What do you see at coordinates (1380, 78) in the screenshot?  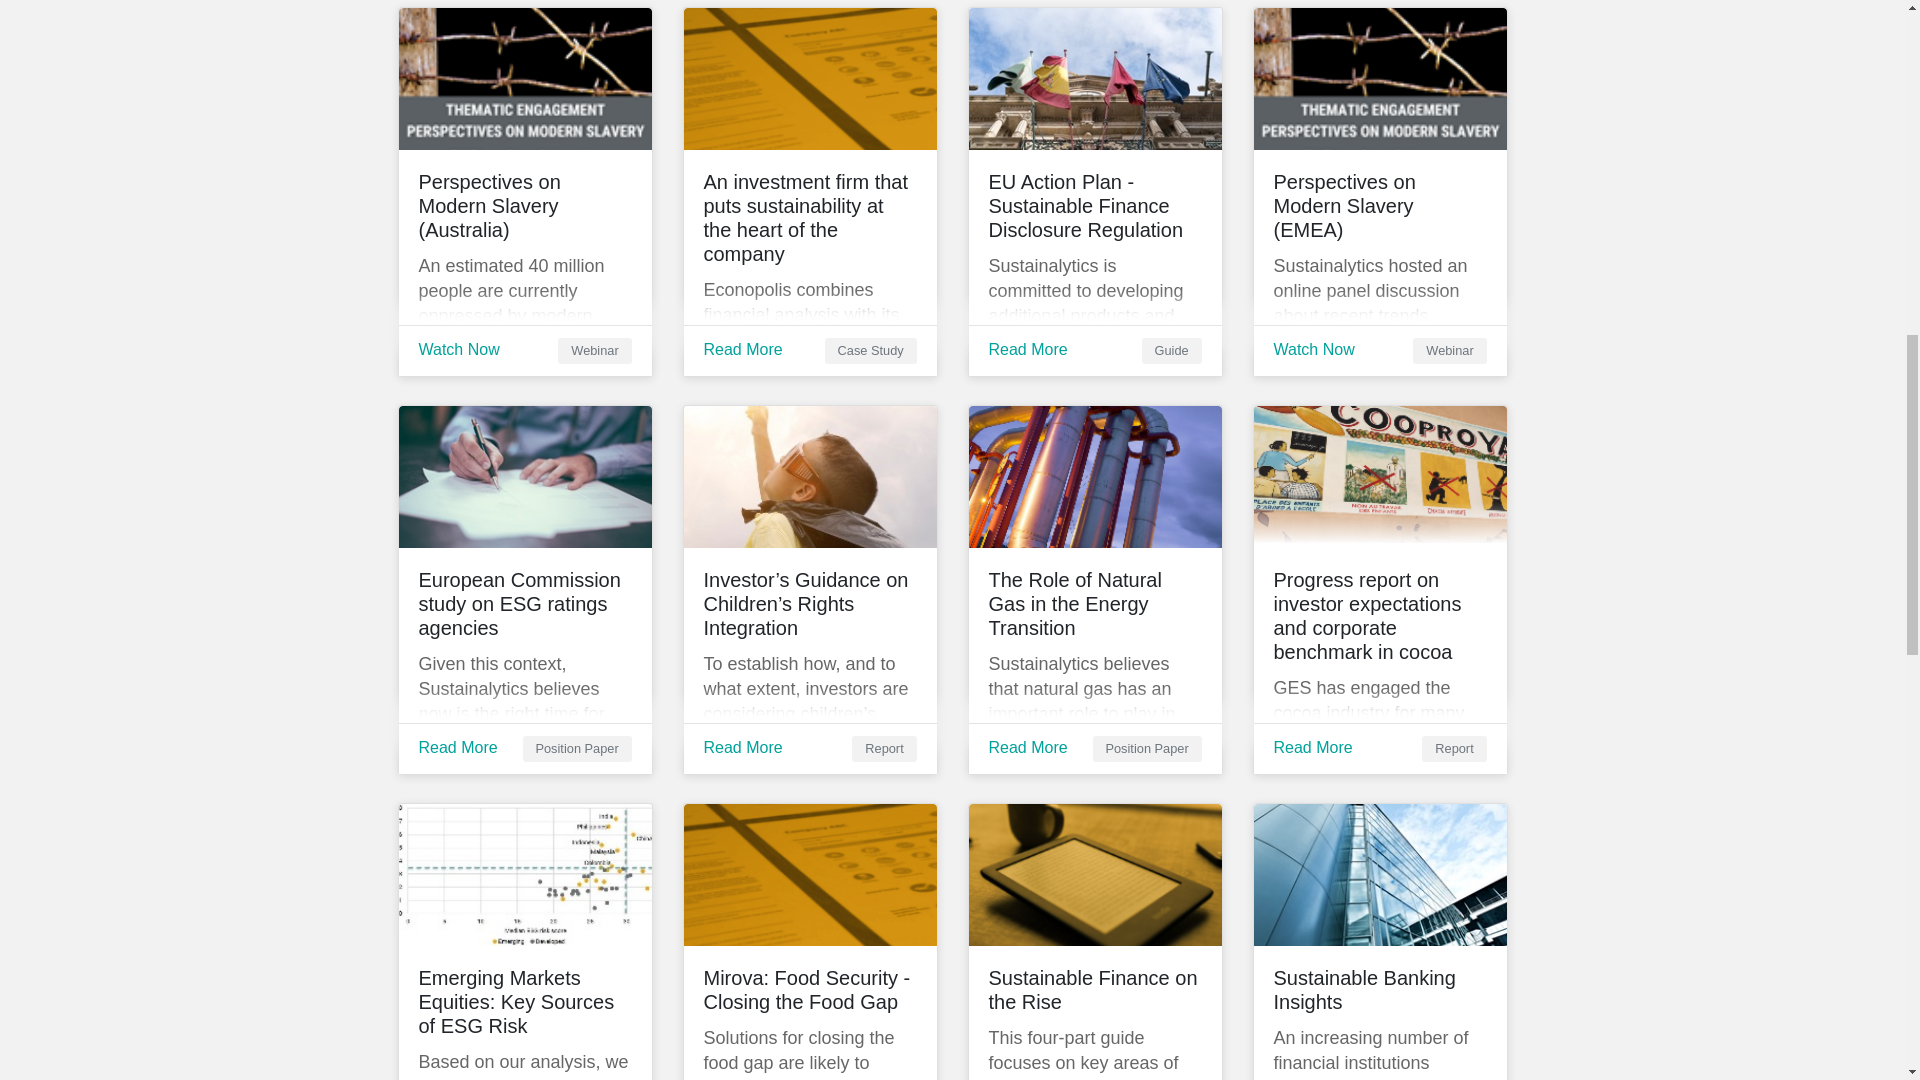 I see `Website-Event-Picture` at bounding box center [1380, 78].